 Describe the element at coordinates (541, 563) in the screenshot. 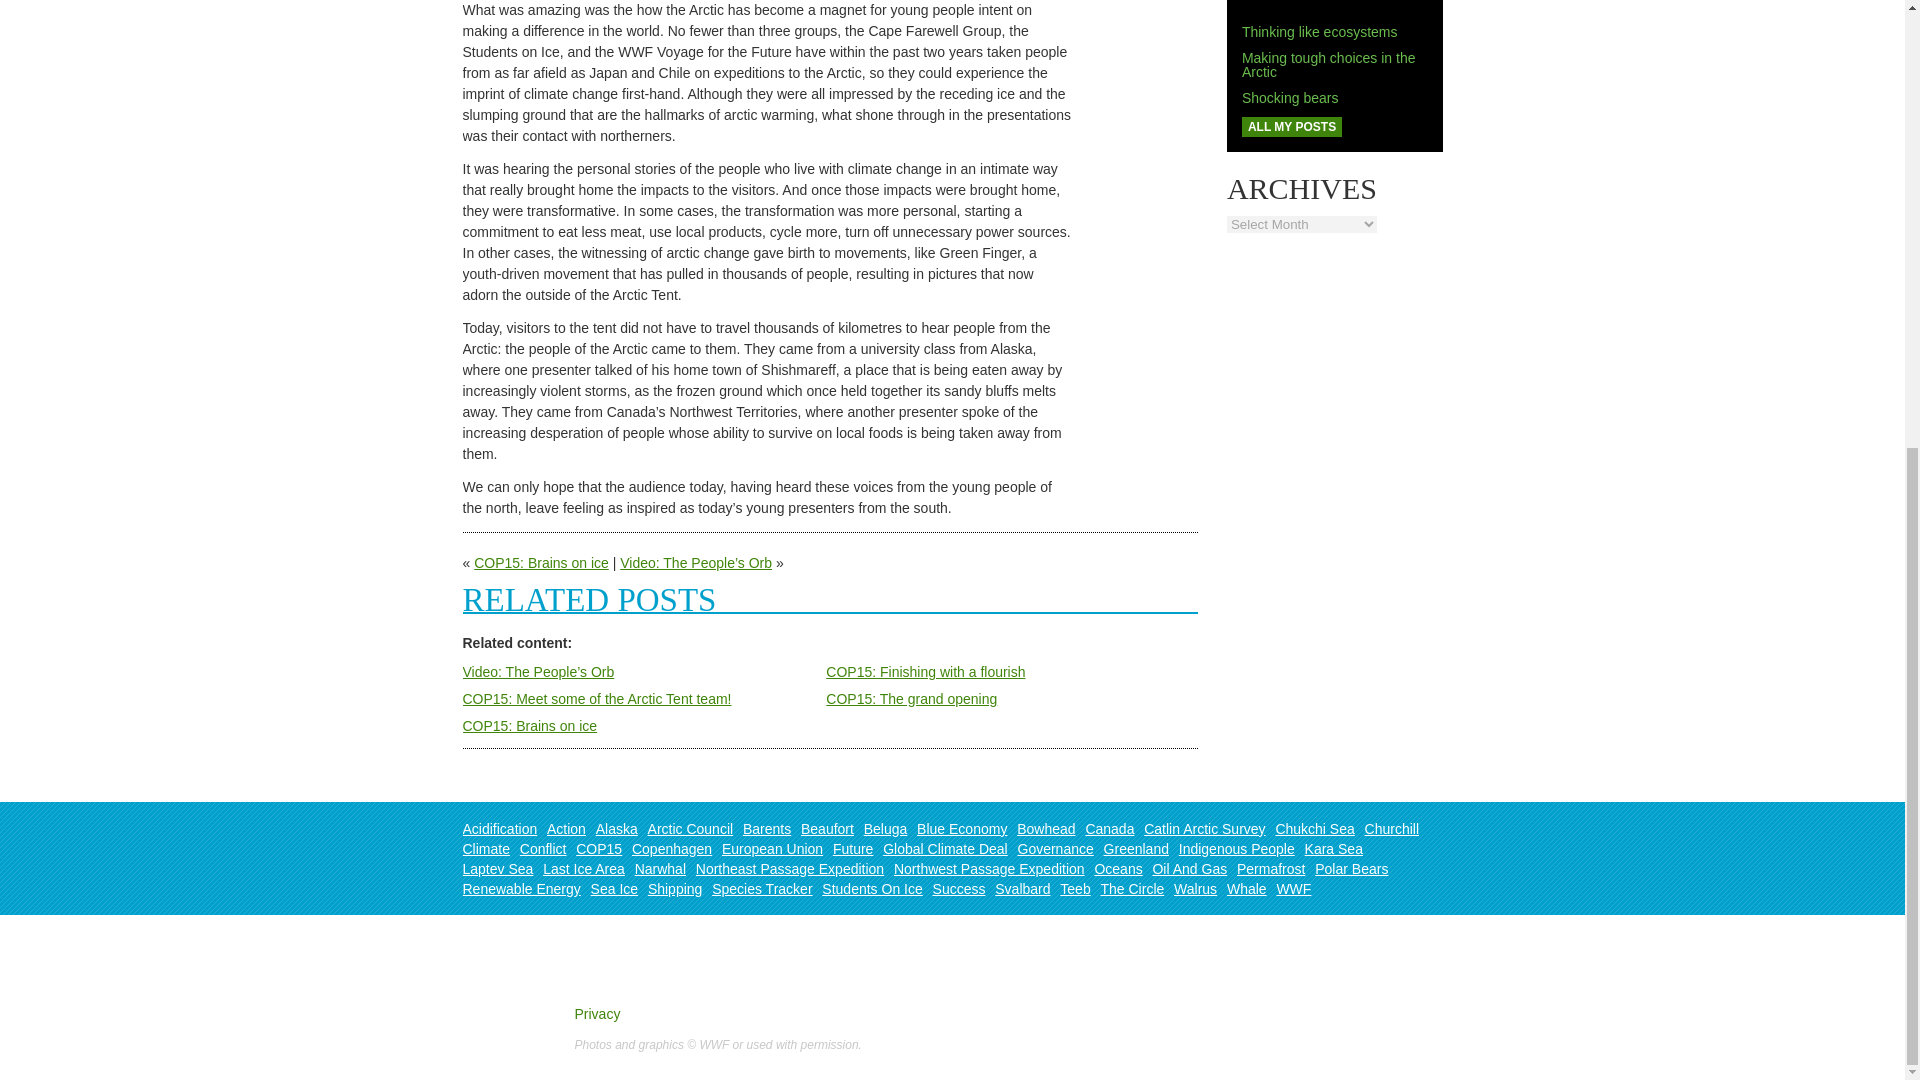

I see `COP15: Brains on ice` at that location.